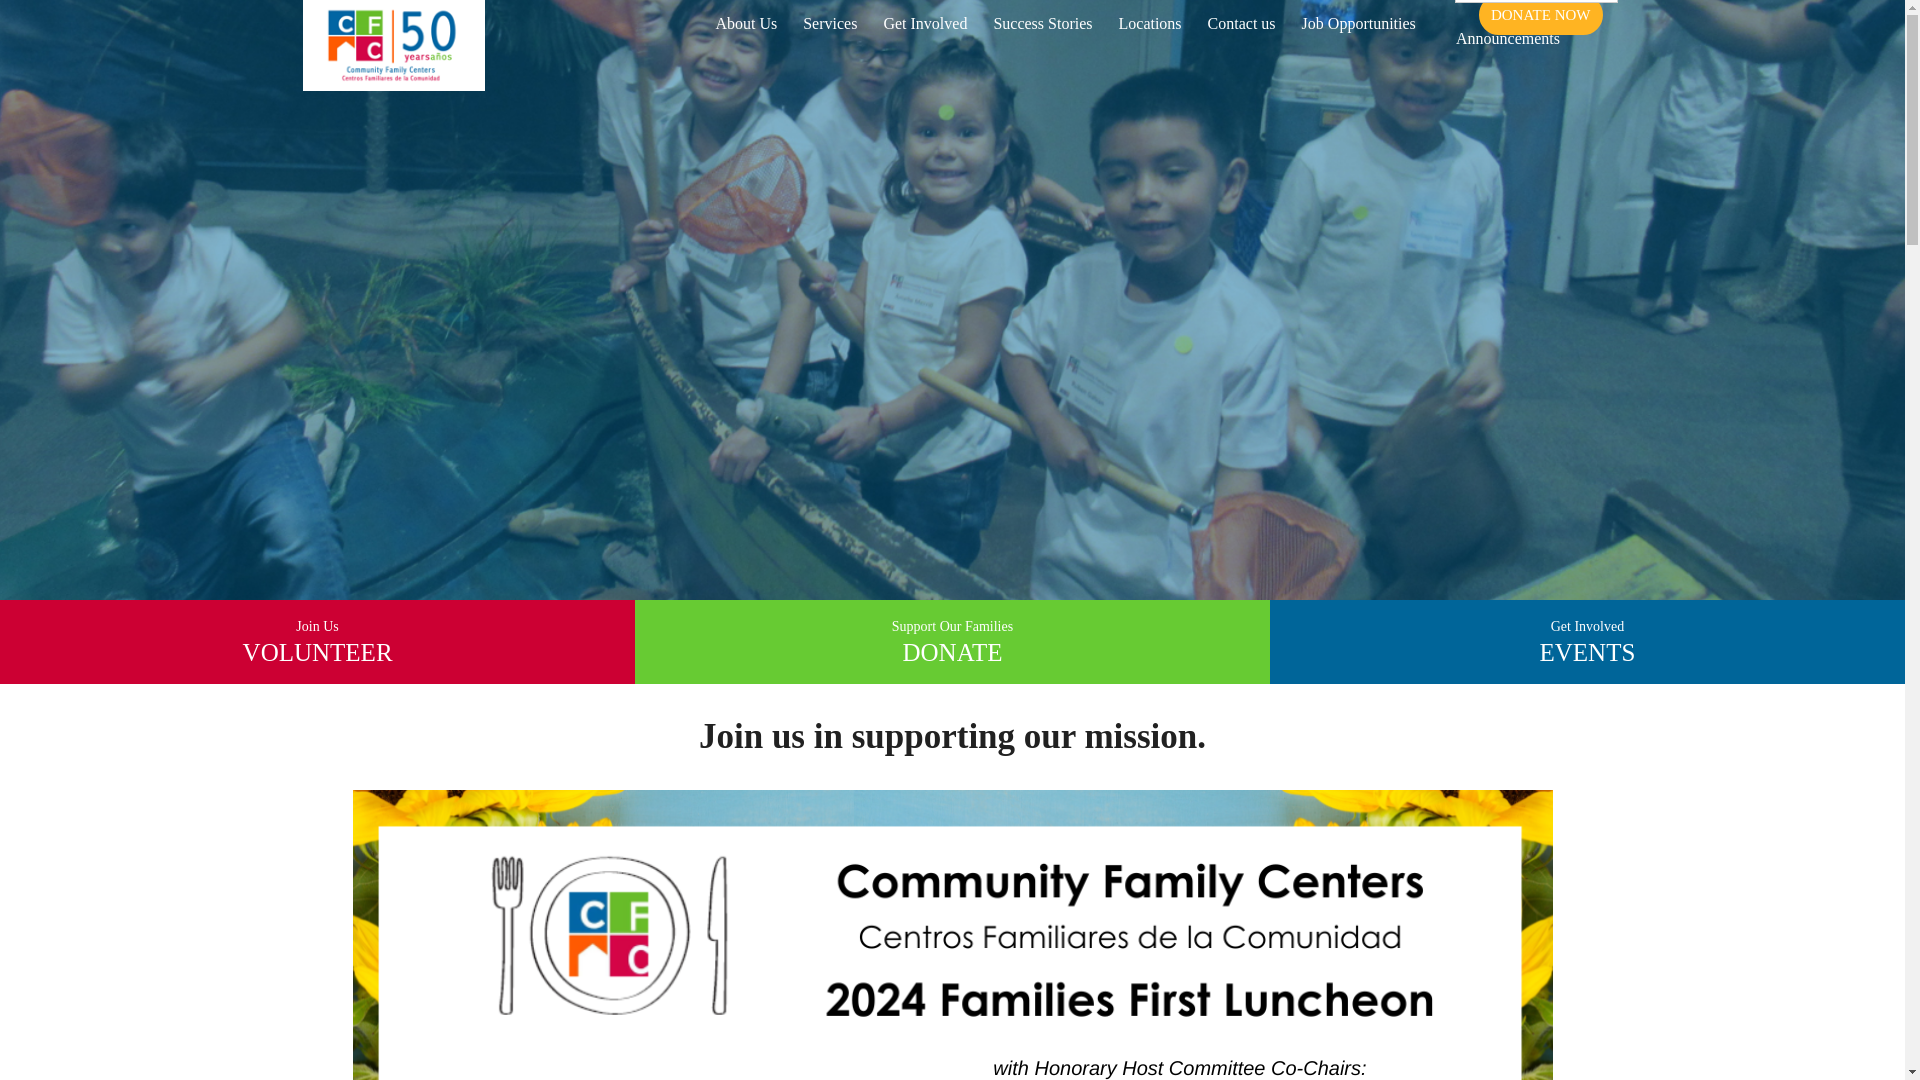 This screenshot has height=1080, width=1920. Describe the element at coordinates (1042, 34) in the screenshot. I see `Success Stories` at that location.